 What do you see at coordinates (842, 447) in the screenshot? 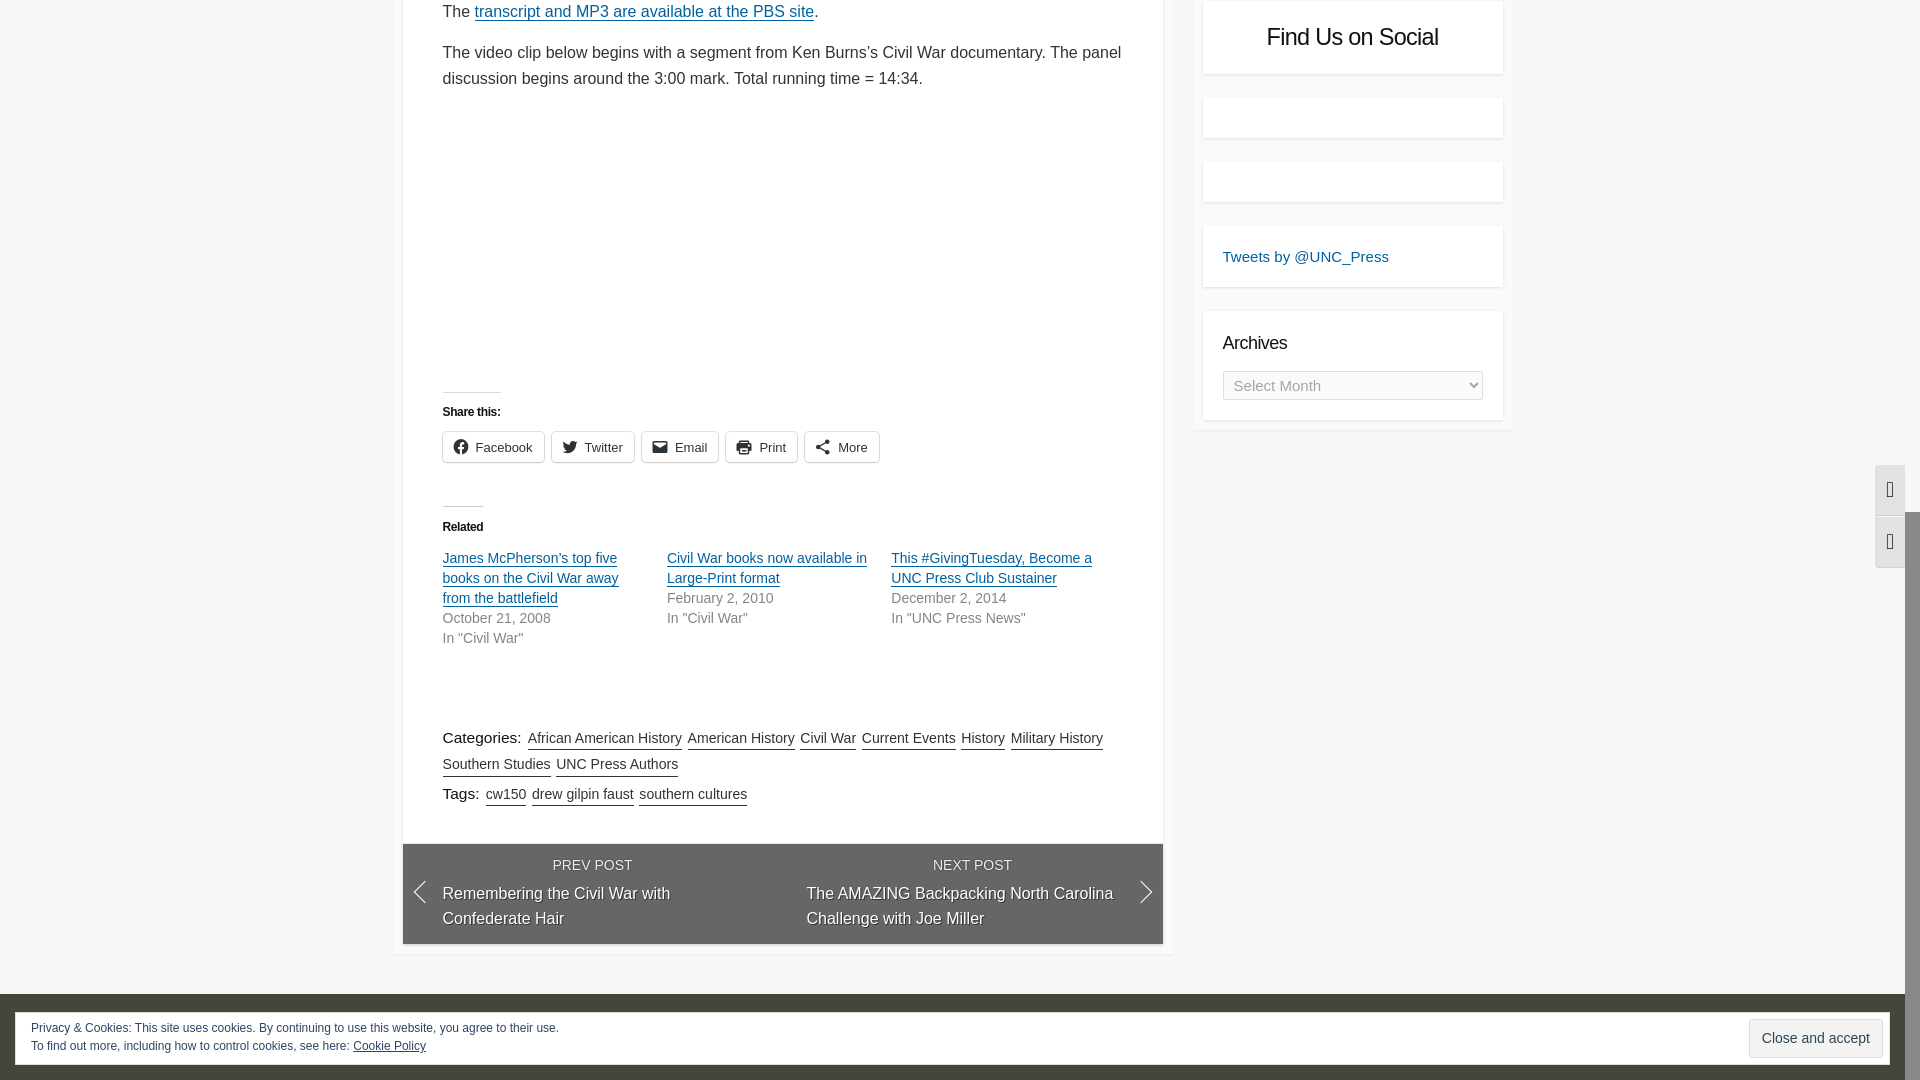
I see `More` at bounding box center [842, 447].